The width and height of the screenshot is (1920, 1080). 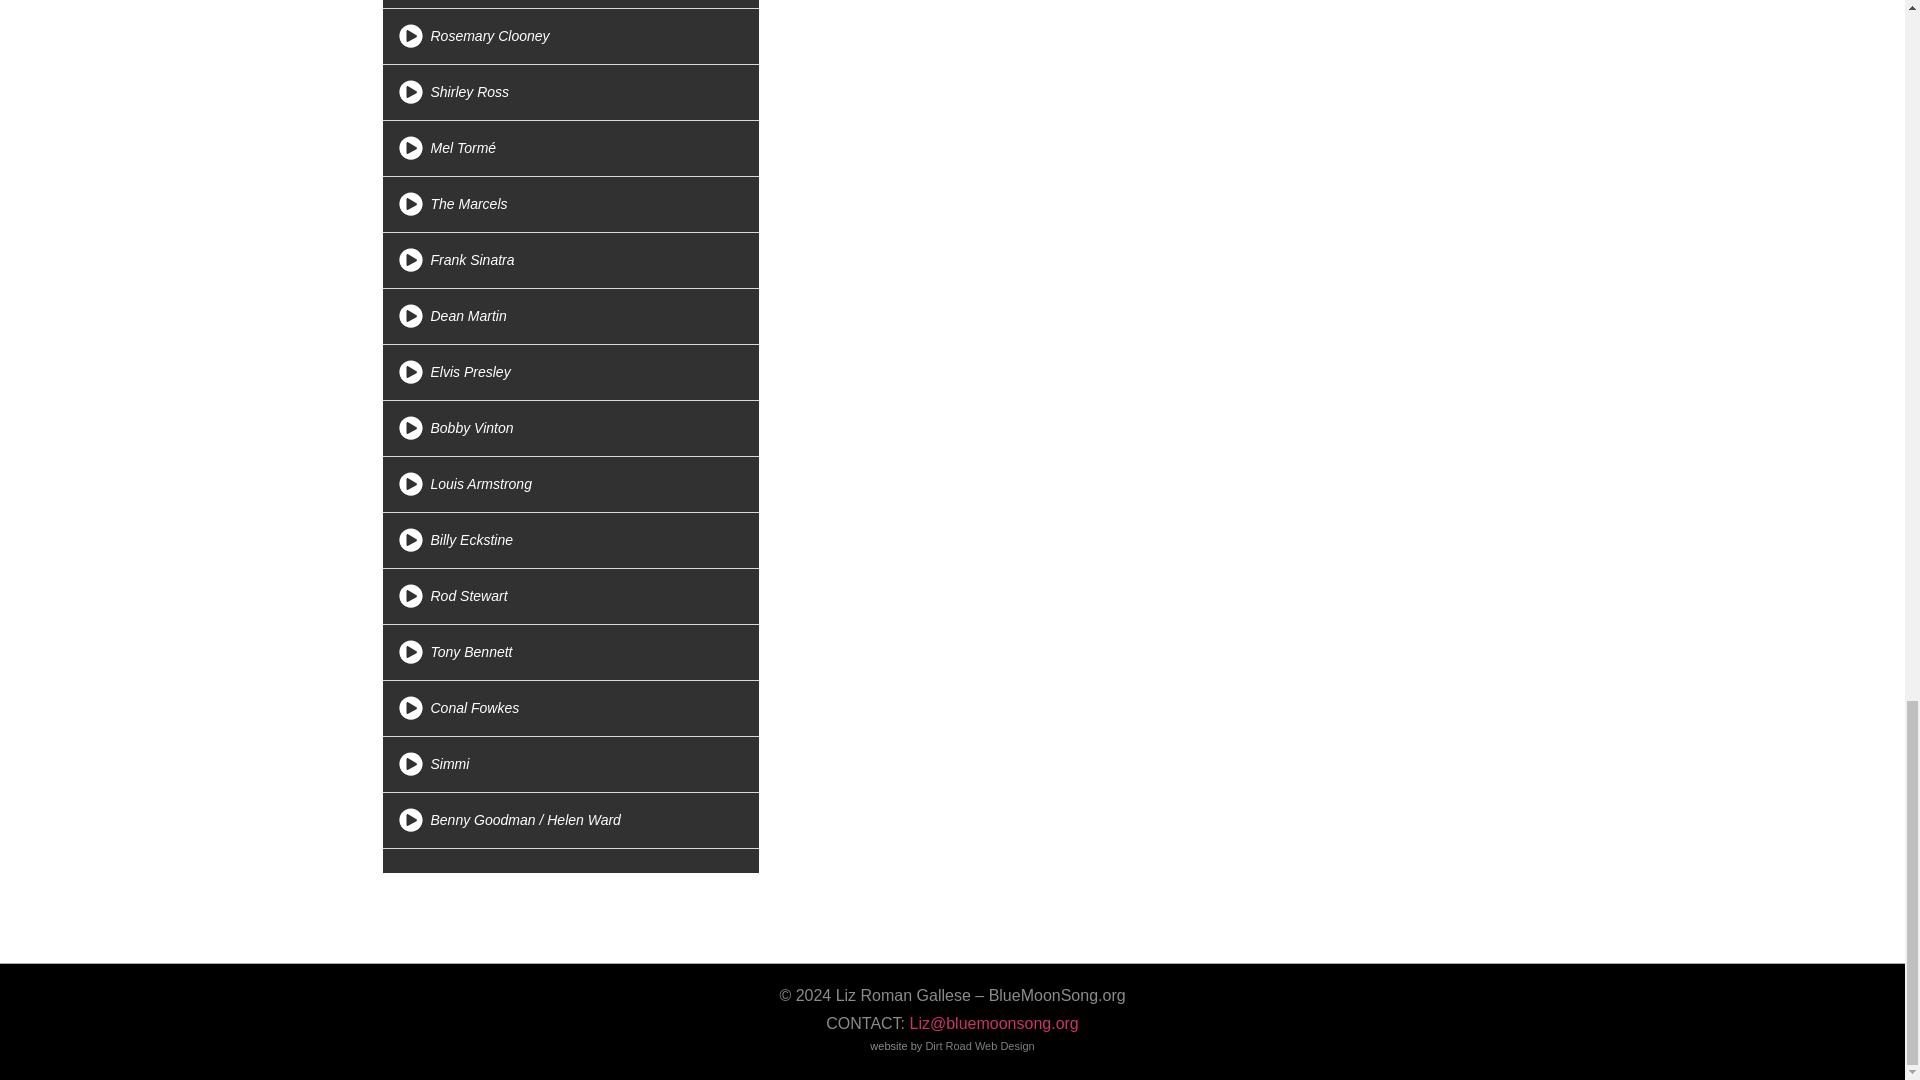 I want to click on Rosemary Clooney, so click(x=490, y=36).